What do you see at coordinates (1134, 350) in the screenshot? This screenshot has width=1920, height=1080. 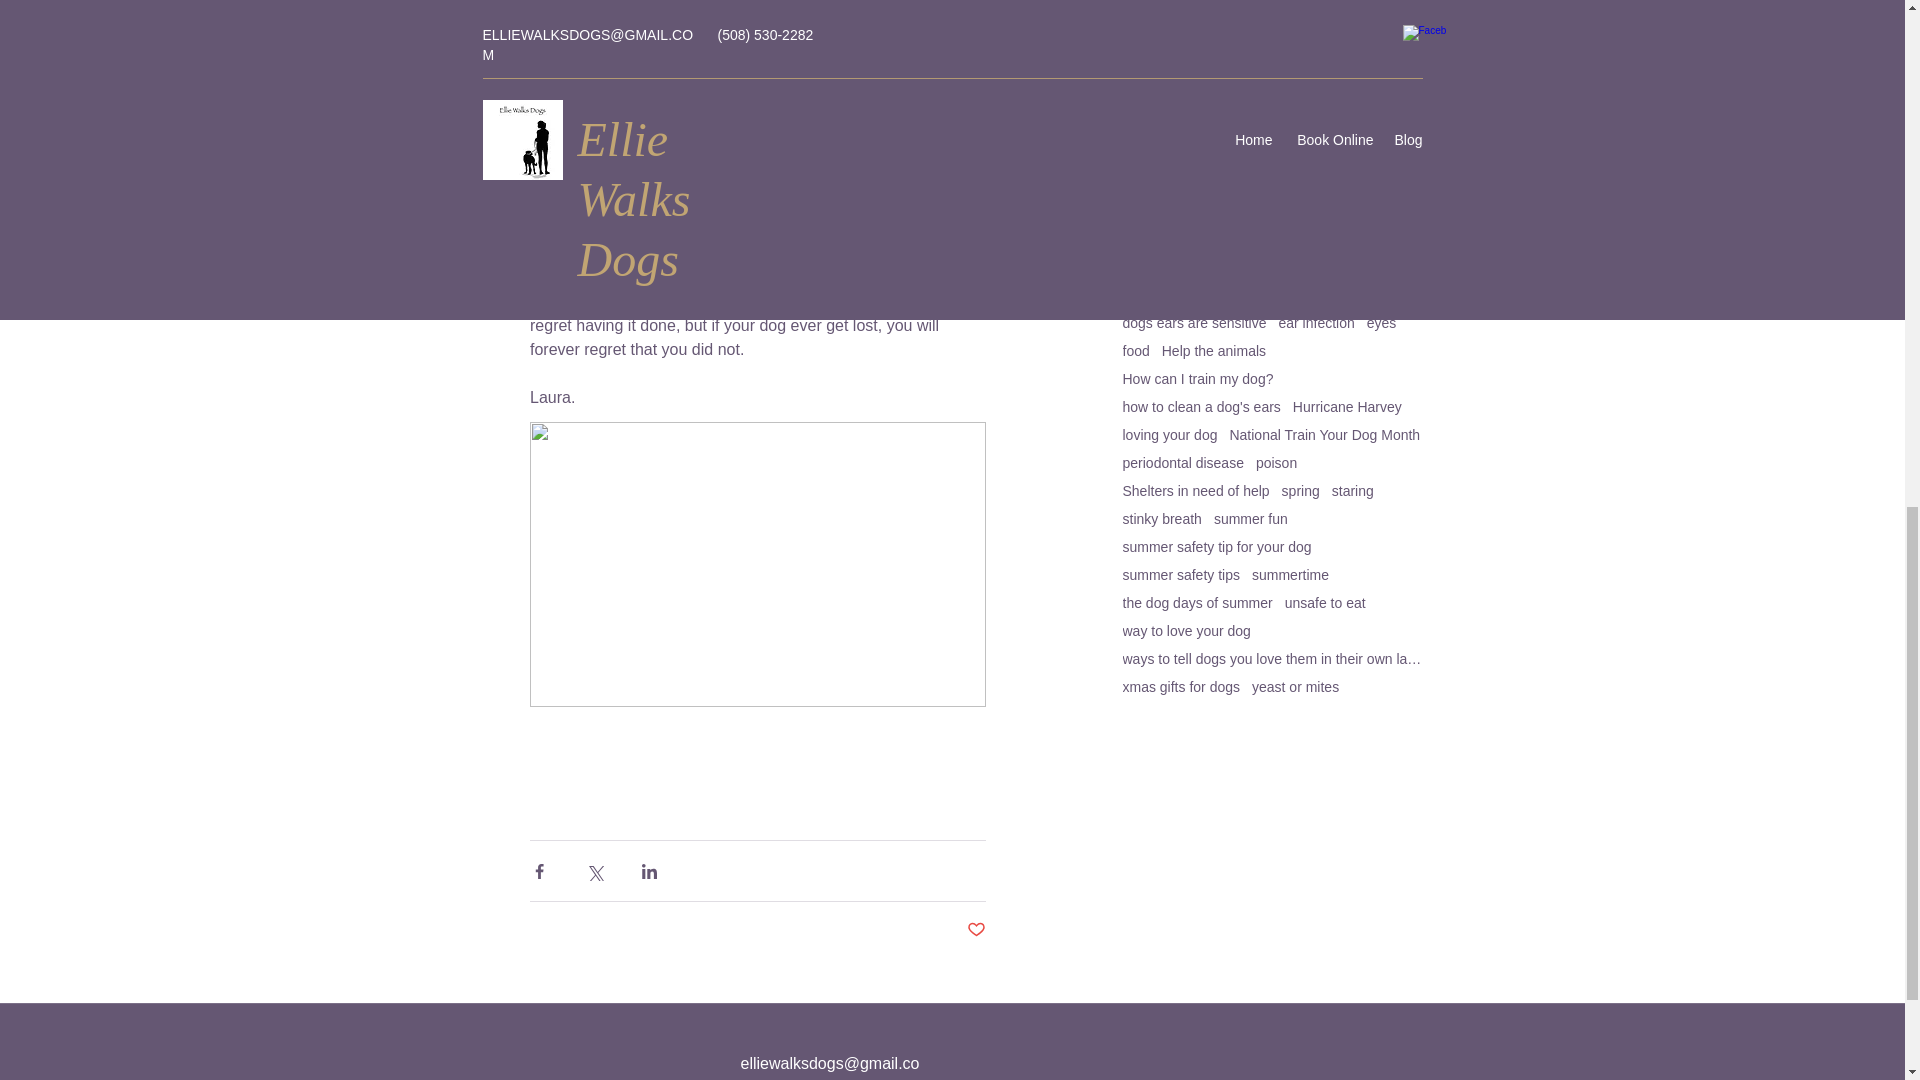 I see `food` at bounding box center [1134, 350].